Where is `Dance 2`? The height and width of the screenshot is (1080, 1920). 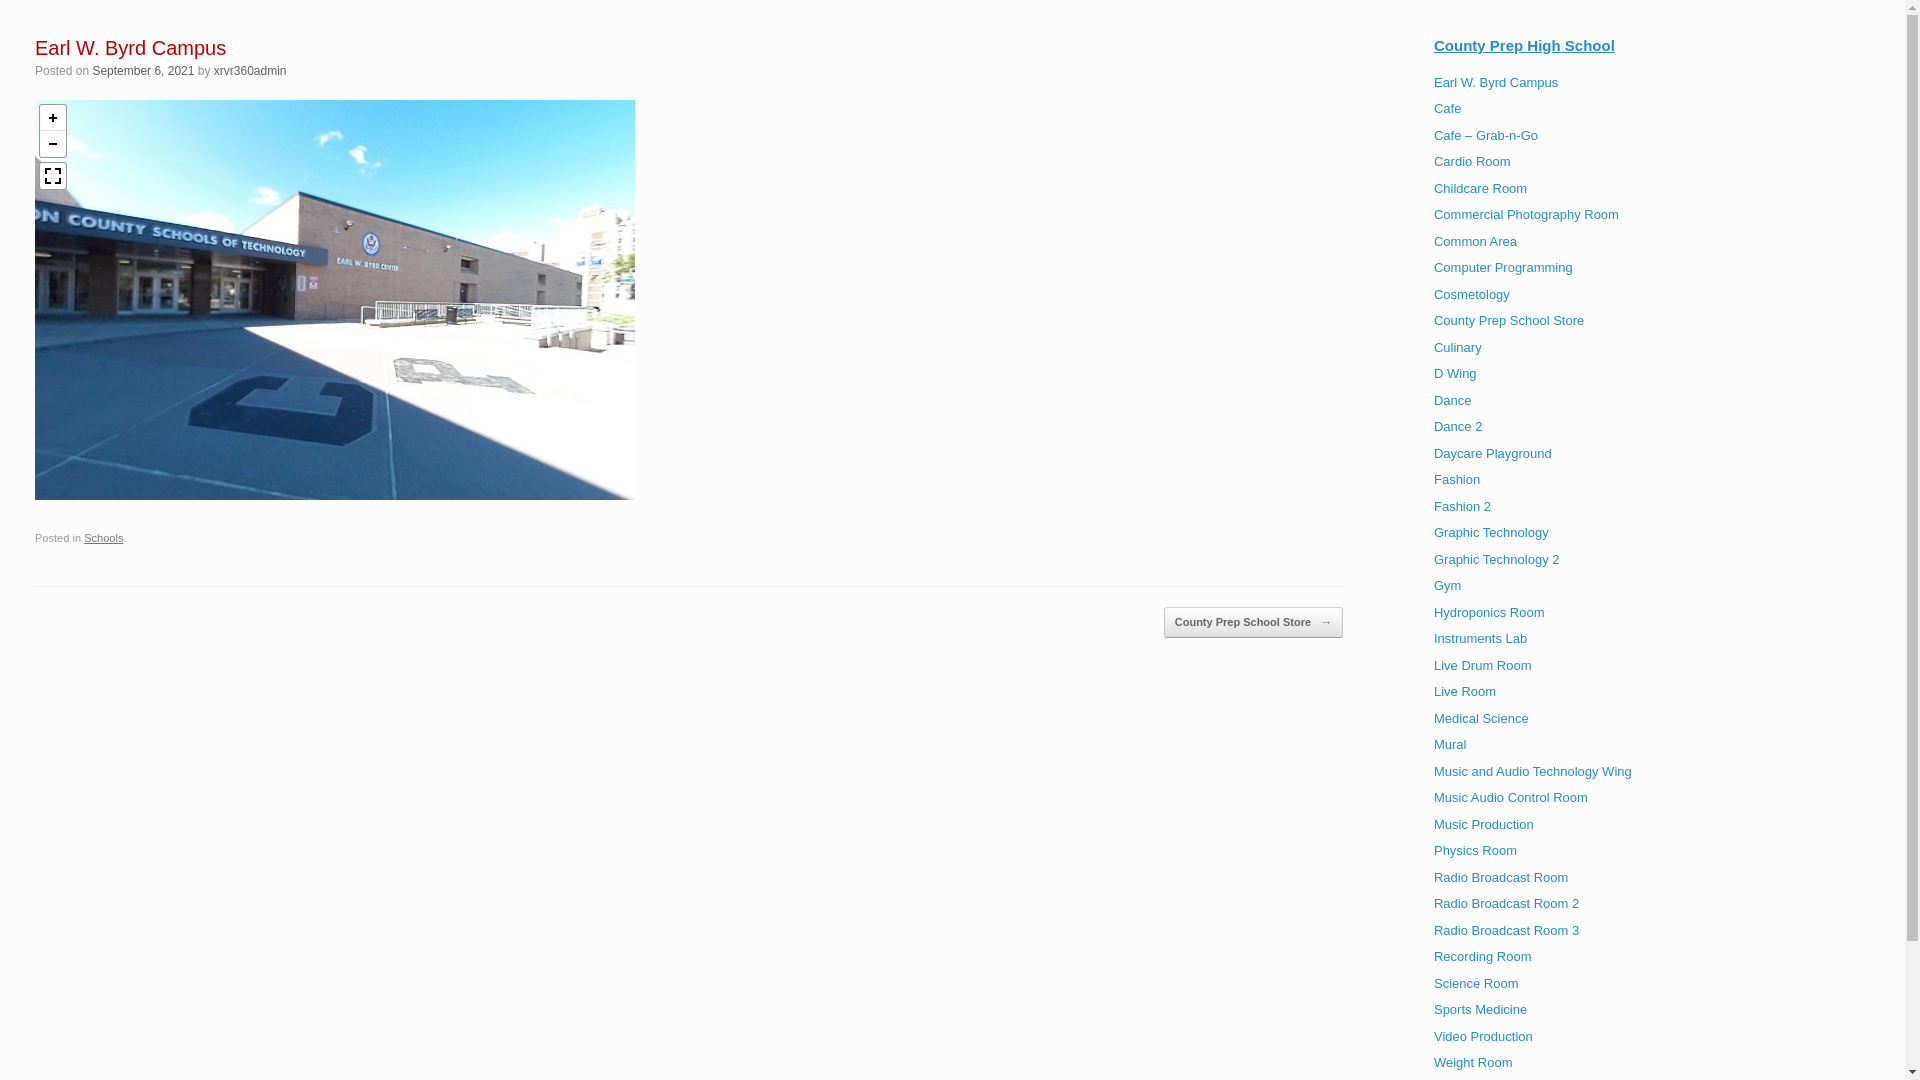 Dance 2 is located at coordinates (1458, 426).